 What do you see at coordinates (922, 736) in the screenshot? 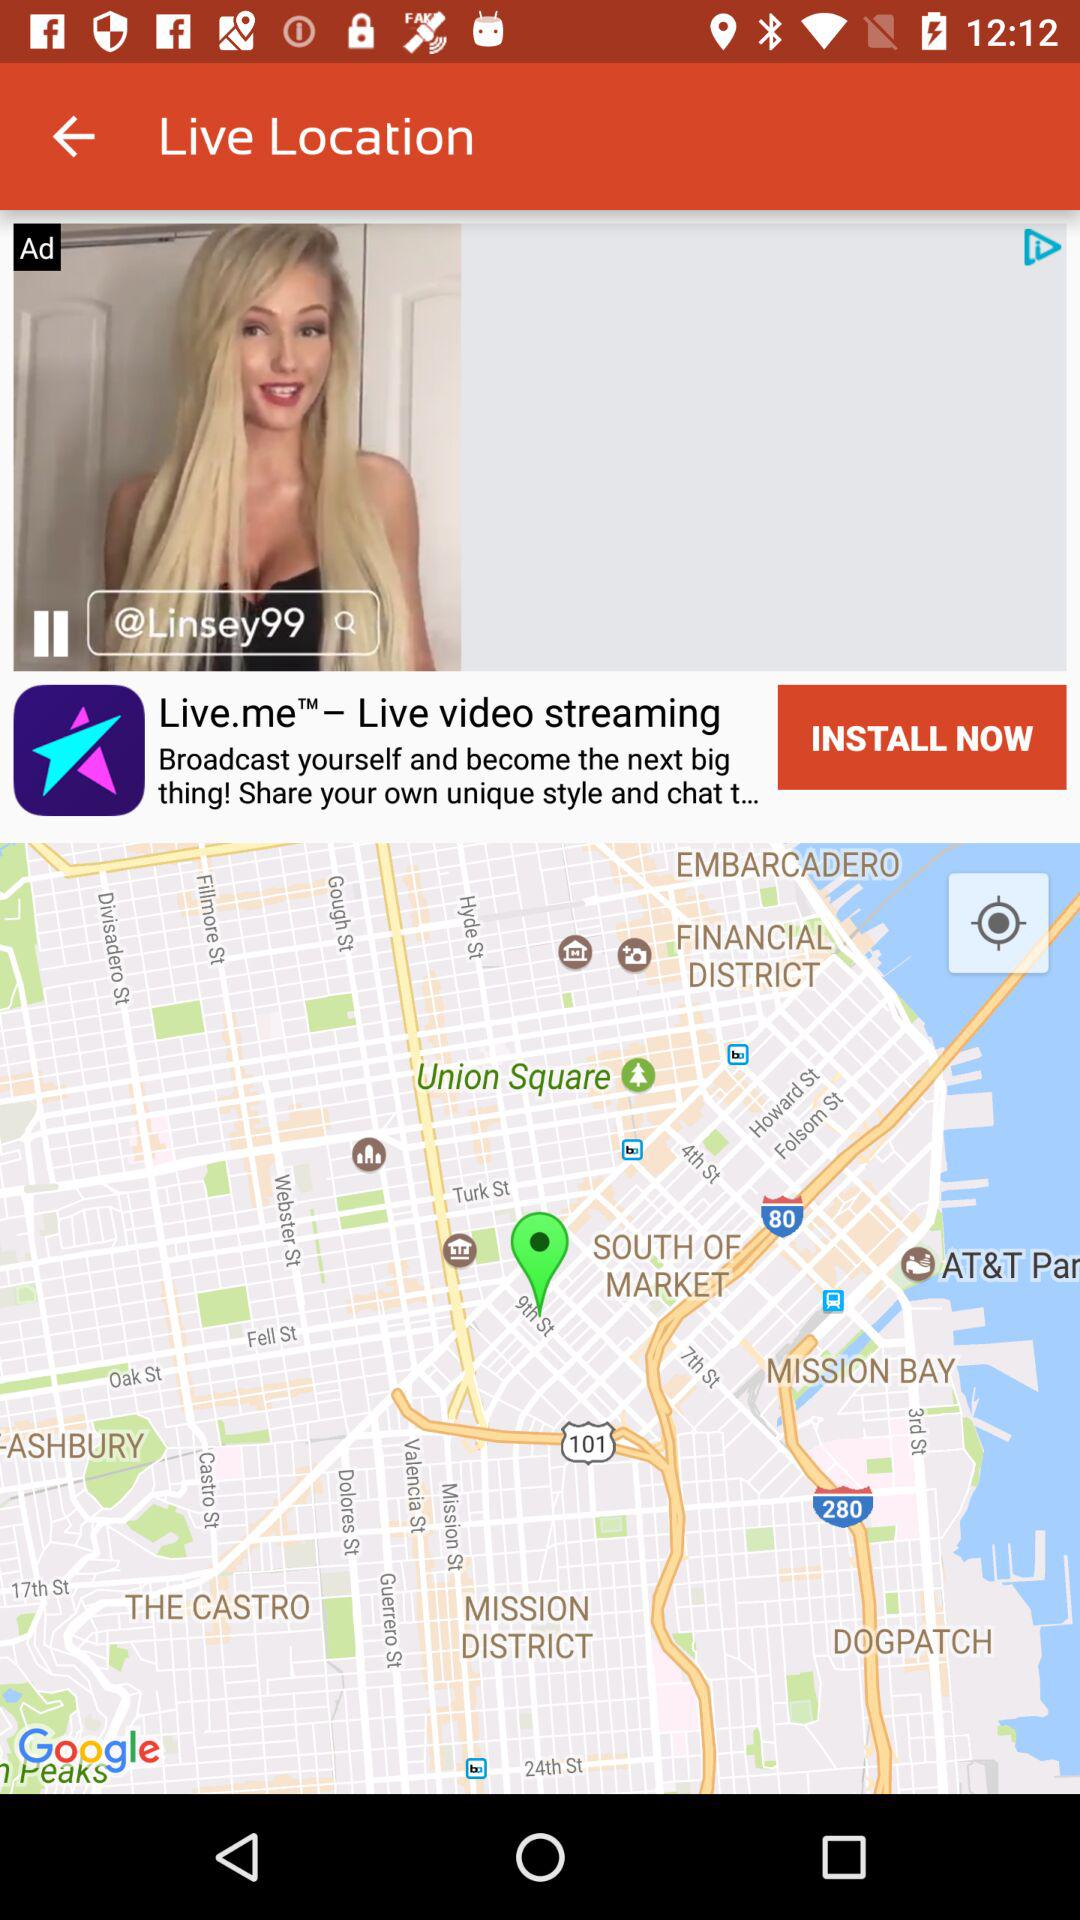
I see `choose item next to the broadcast yourself and item` at bounding box center [922, 736].